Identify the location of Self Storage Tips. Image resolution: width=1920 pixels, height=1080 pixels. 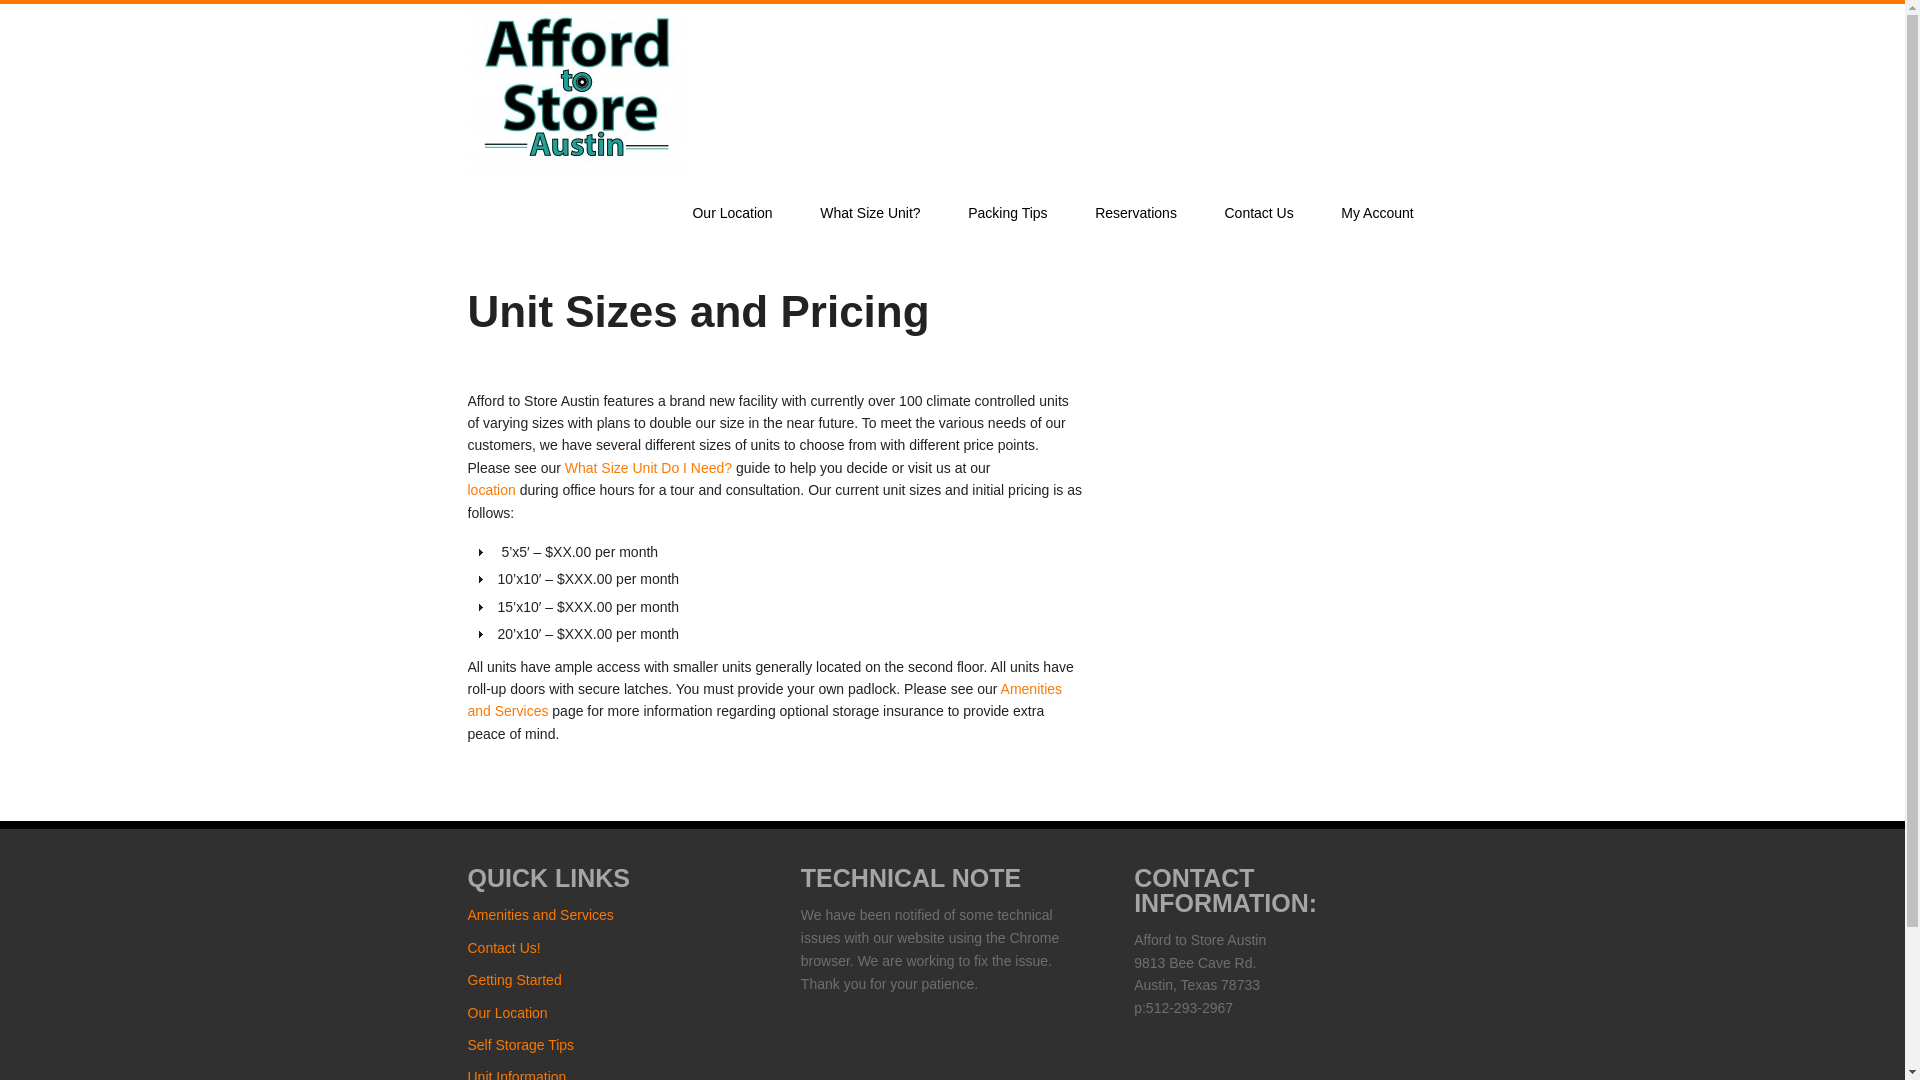
(521, 1044).